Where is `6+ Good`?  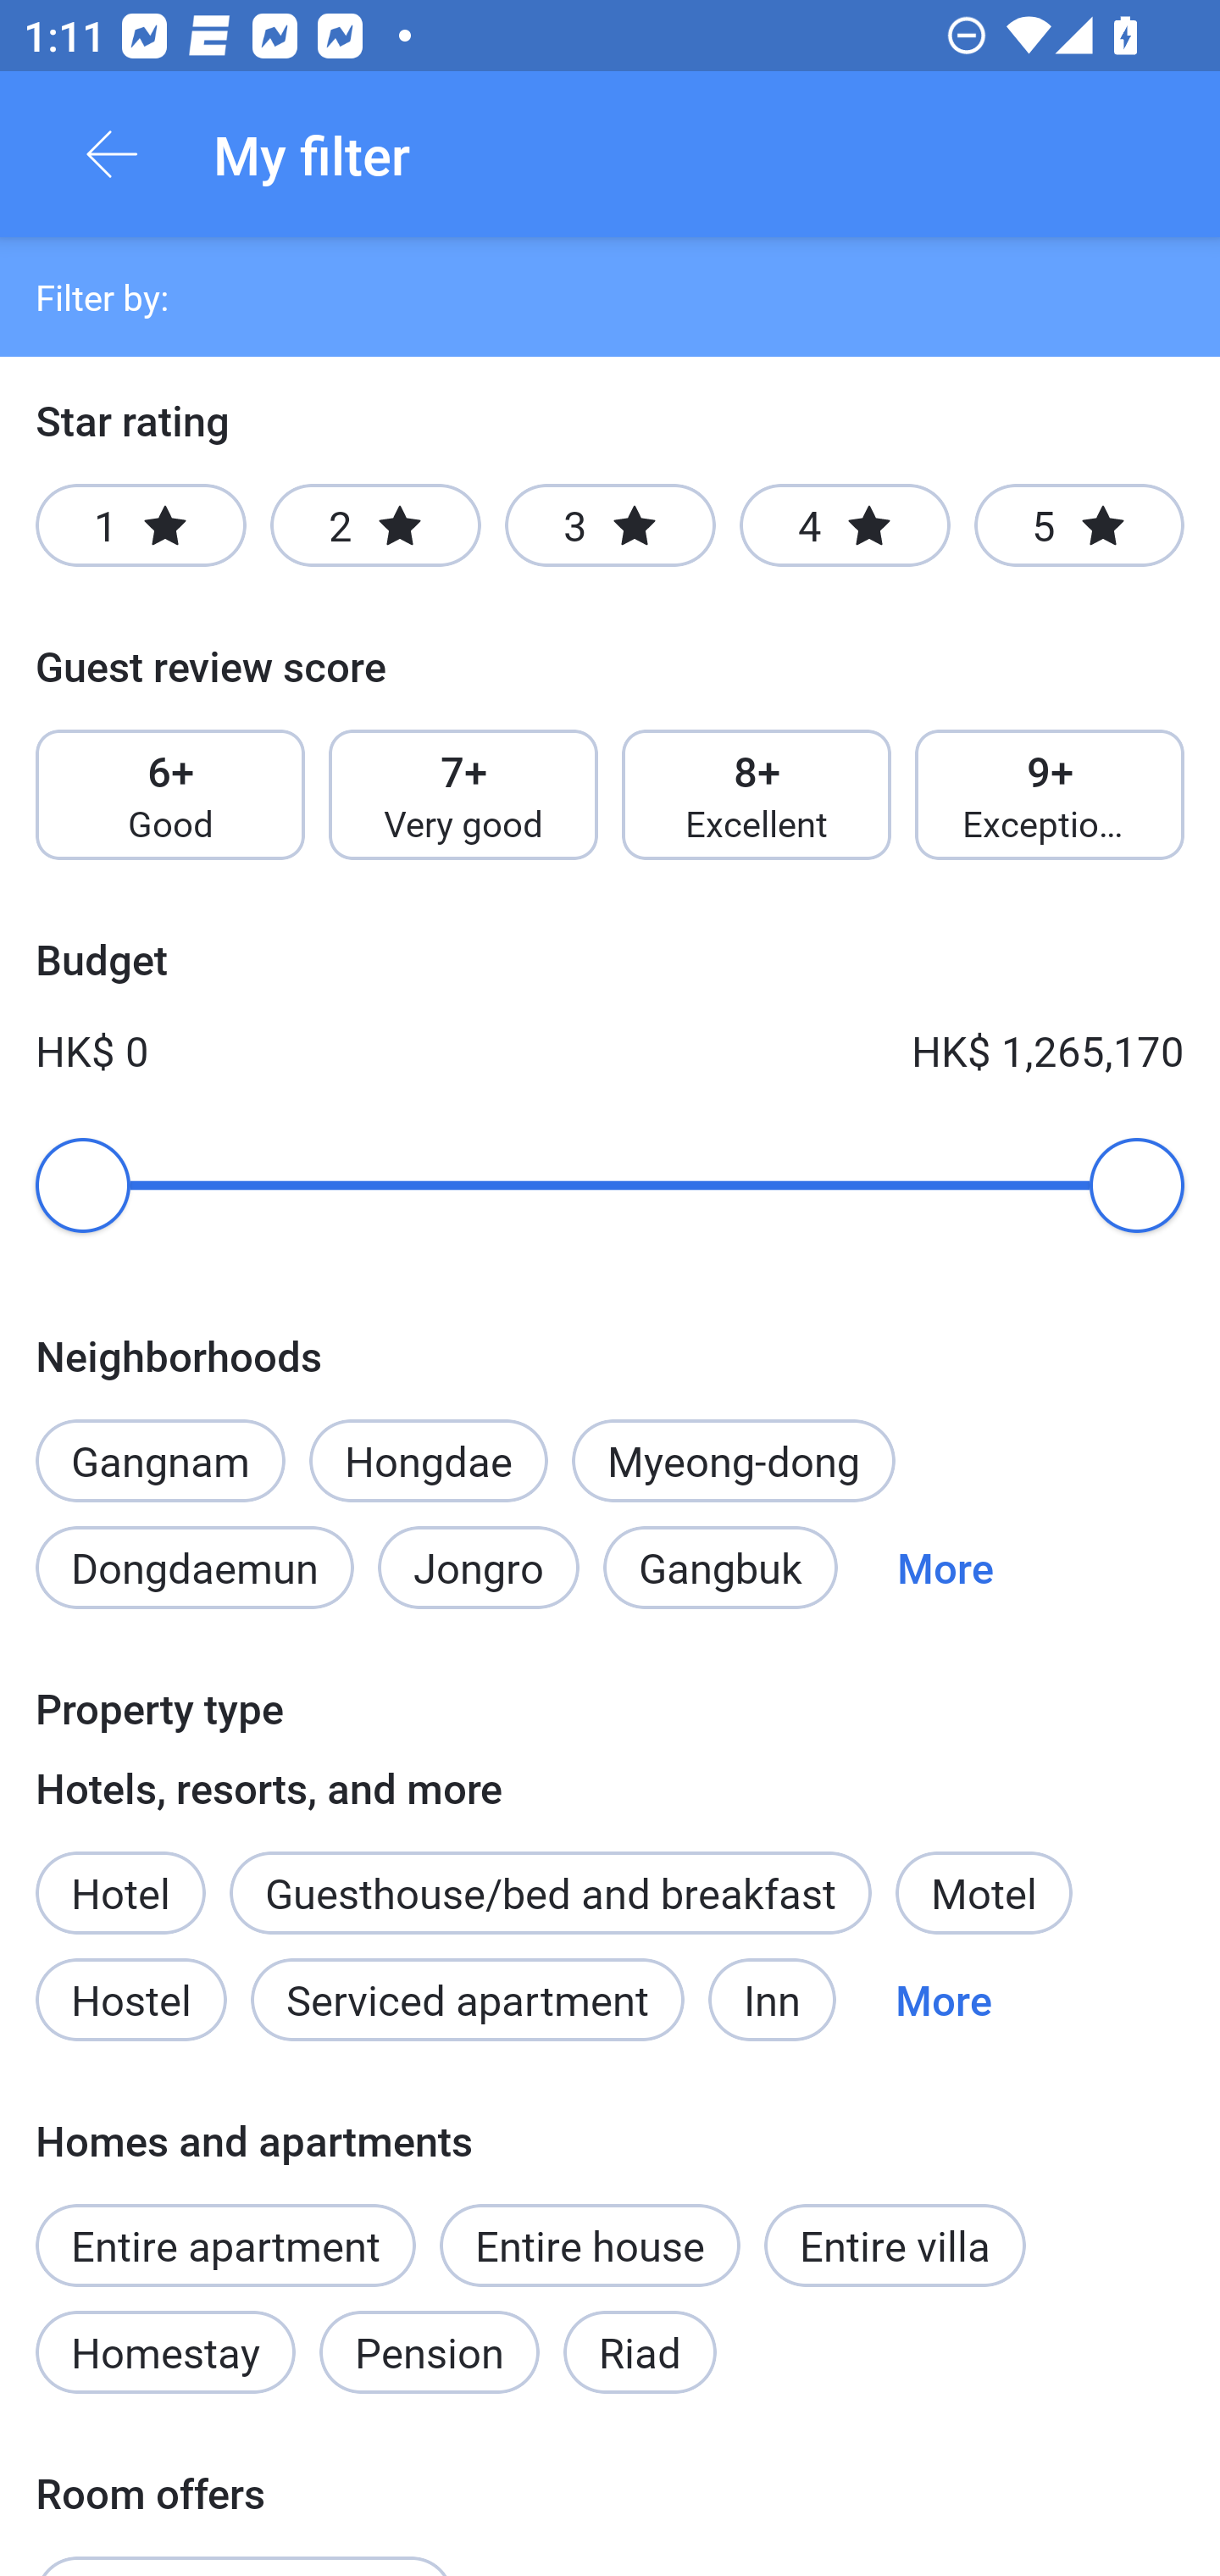
6+ Good is located at coordinates (169, 795).